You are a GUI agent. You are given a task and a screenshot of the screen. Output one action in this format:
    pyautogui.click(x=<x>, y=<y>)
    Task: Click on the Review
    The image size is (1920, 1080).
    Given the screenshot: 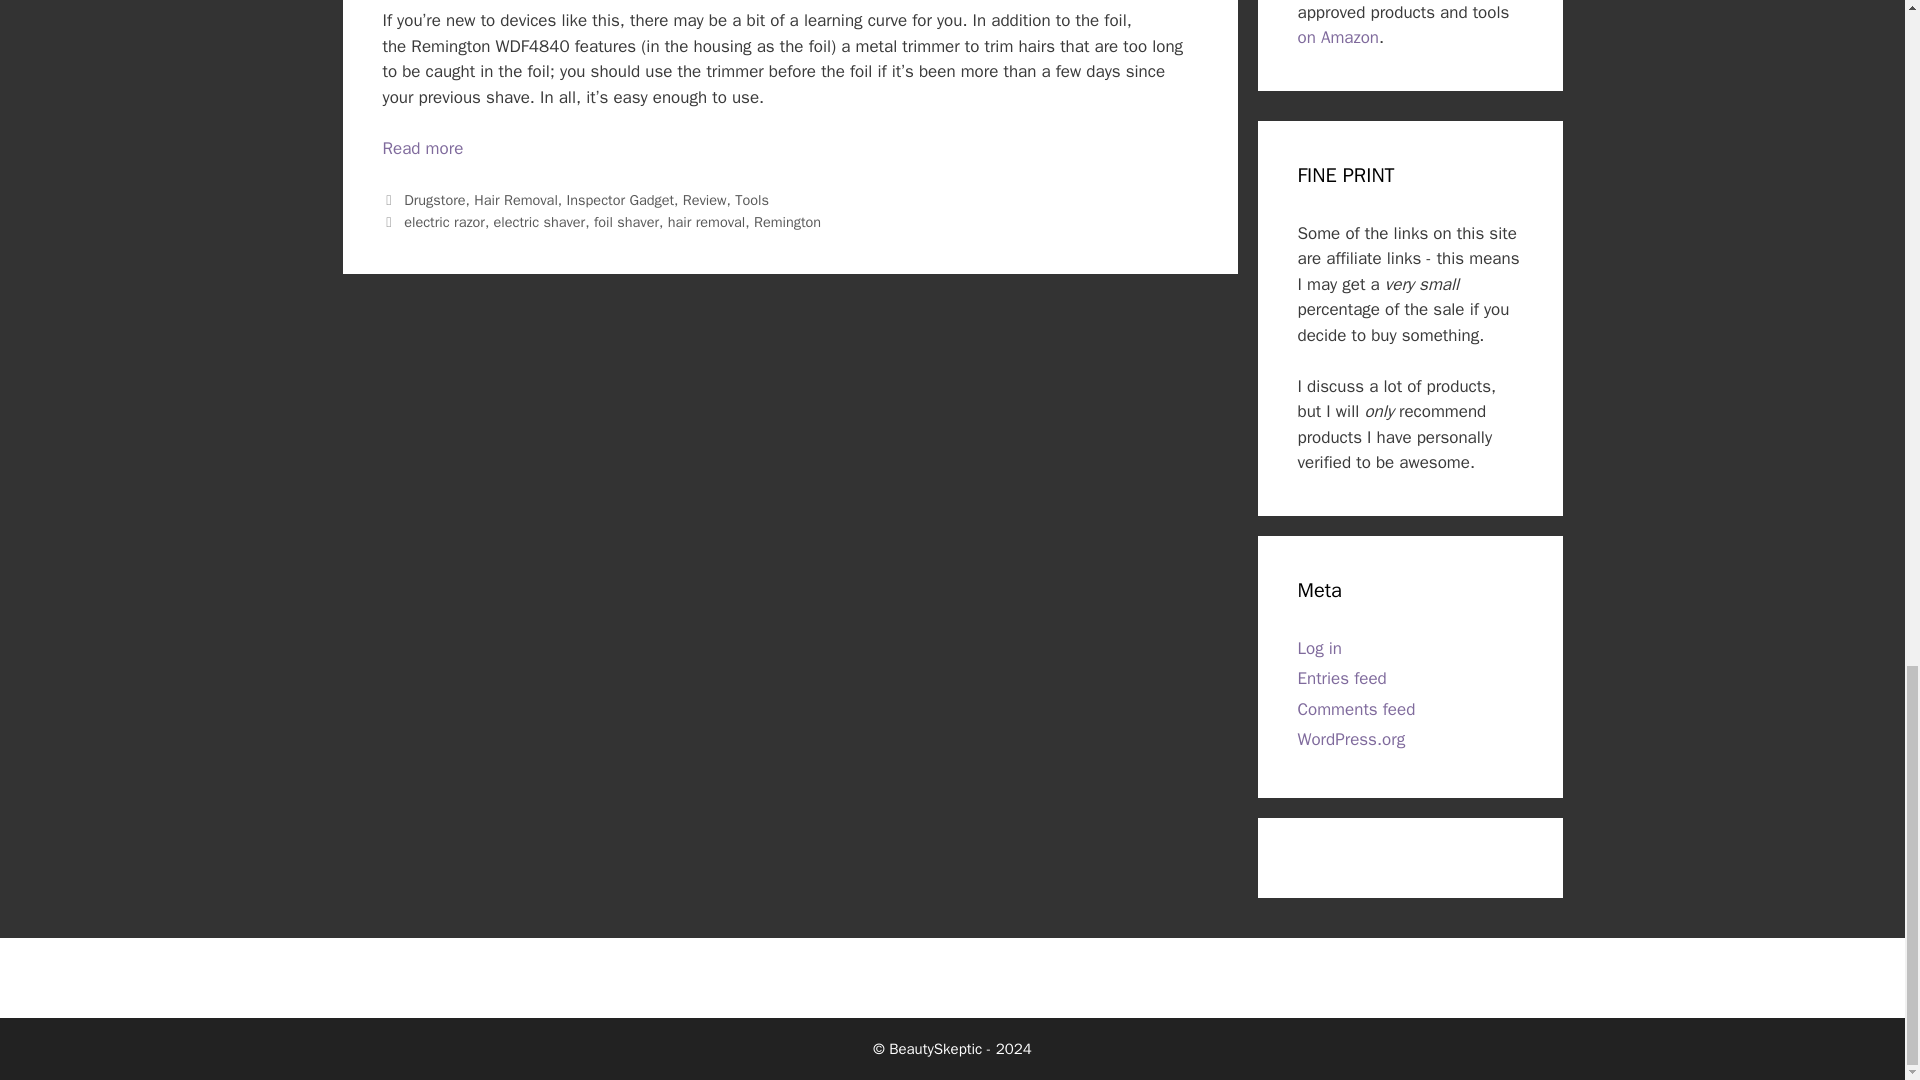 What is the action you would take?
    pyautogui.click(x=705, y=200)
    